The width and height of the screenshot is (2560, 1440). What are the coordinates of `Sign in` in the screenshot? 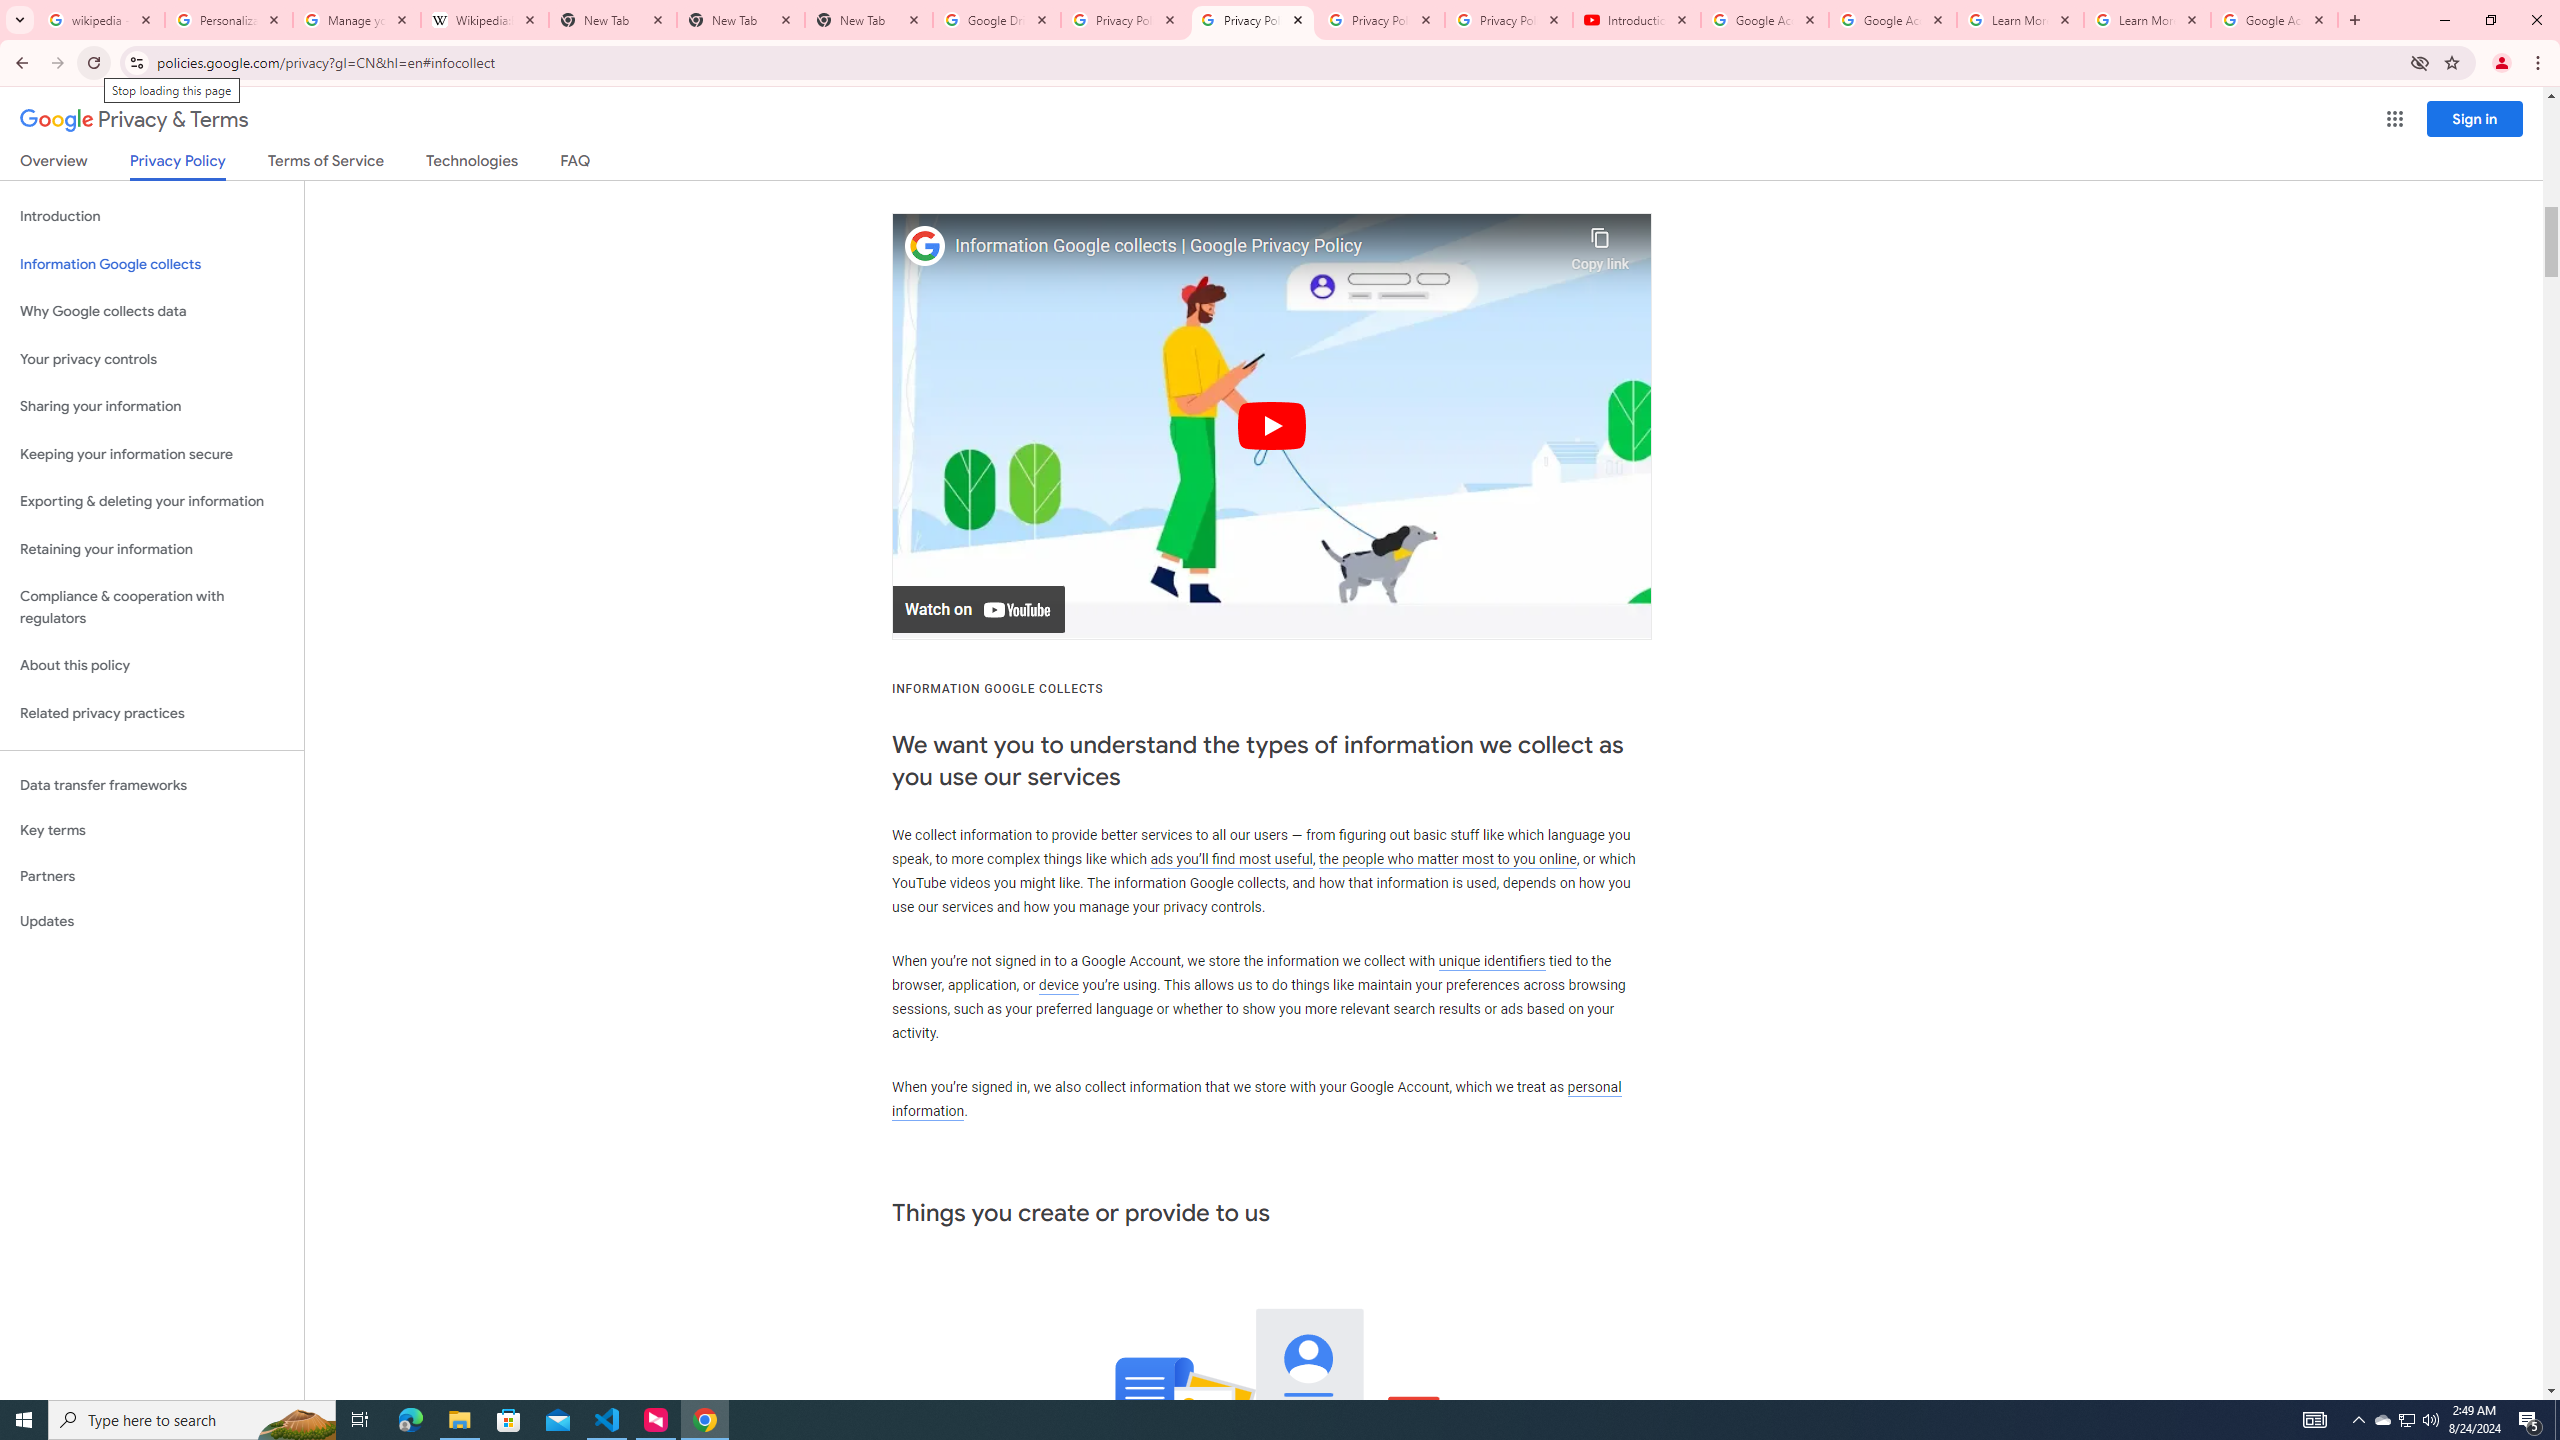 It's located at (2475, 118).